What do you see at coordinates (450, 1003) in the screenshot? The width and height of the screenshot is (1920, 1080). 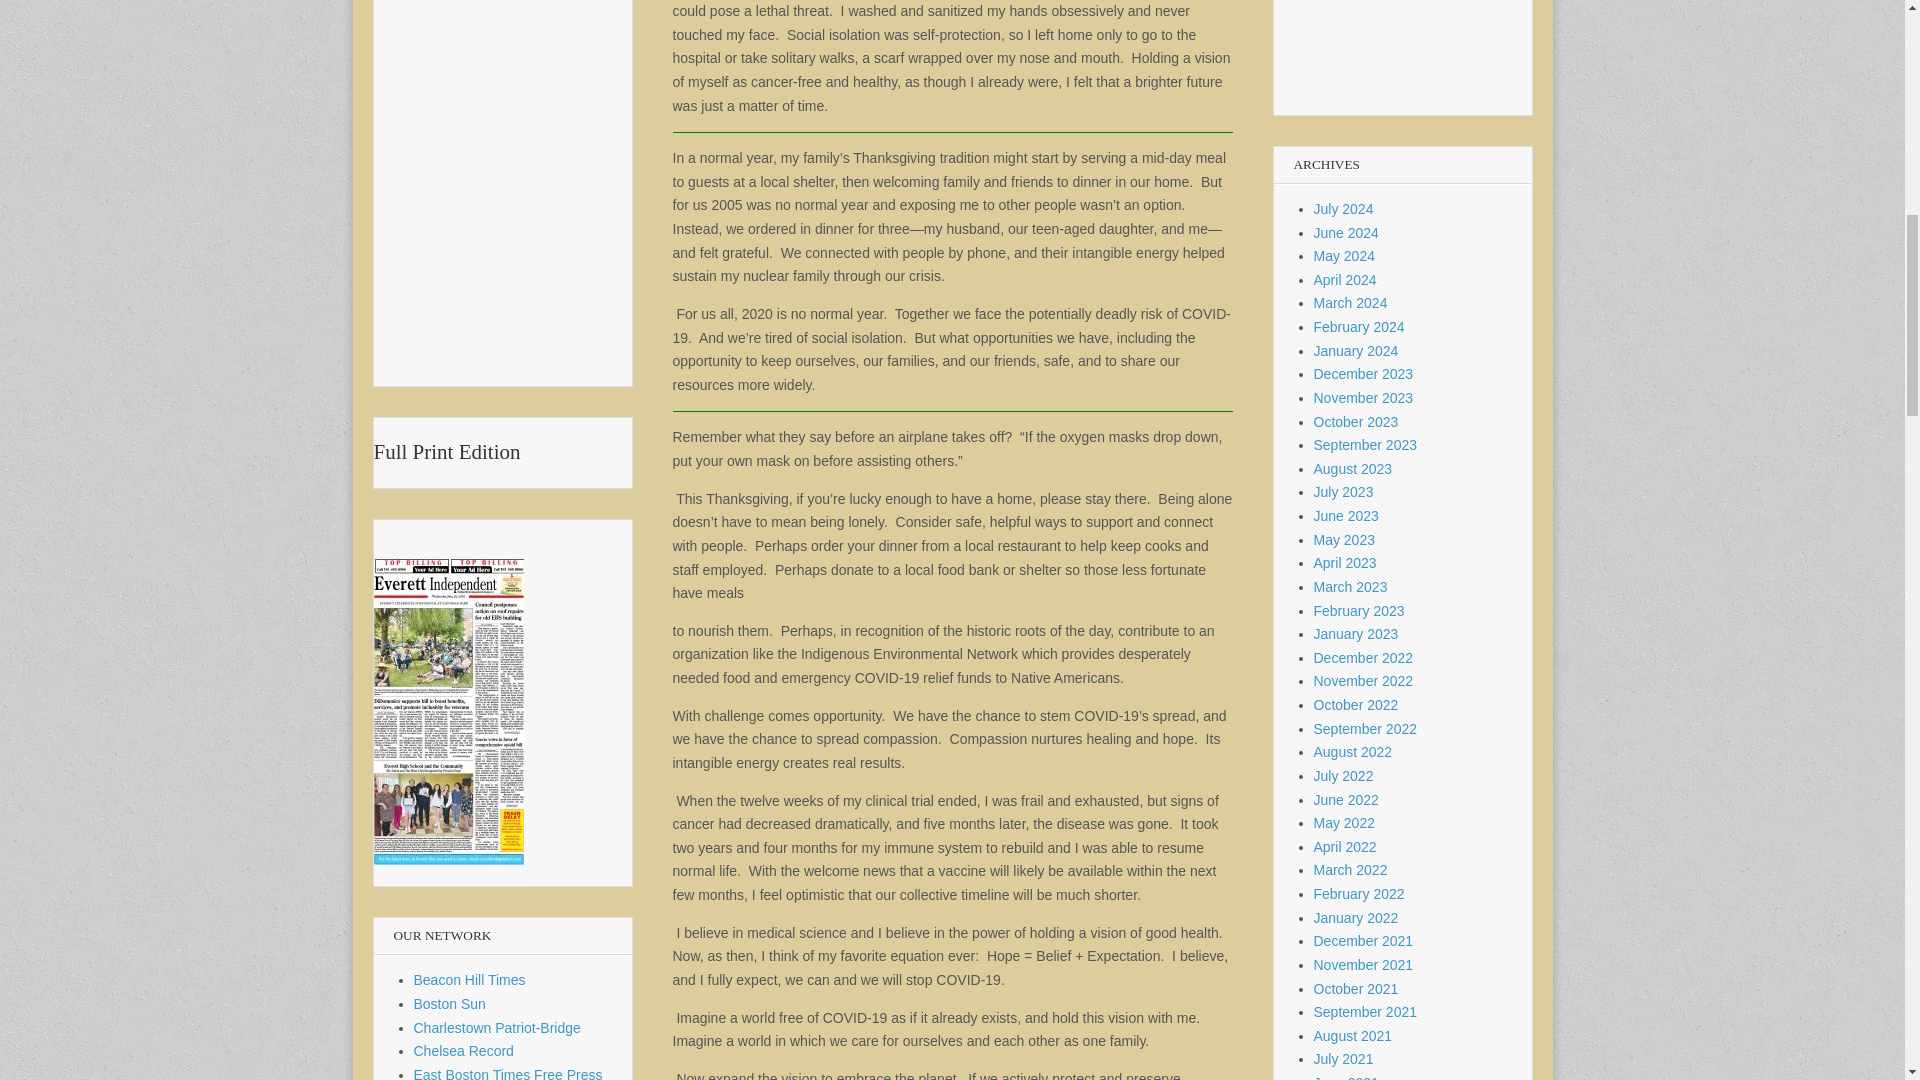 I see `Boston Sun` at bounding box center [450, 1003].